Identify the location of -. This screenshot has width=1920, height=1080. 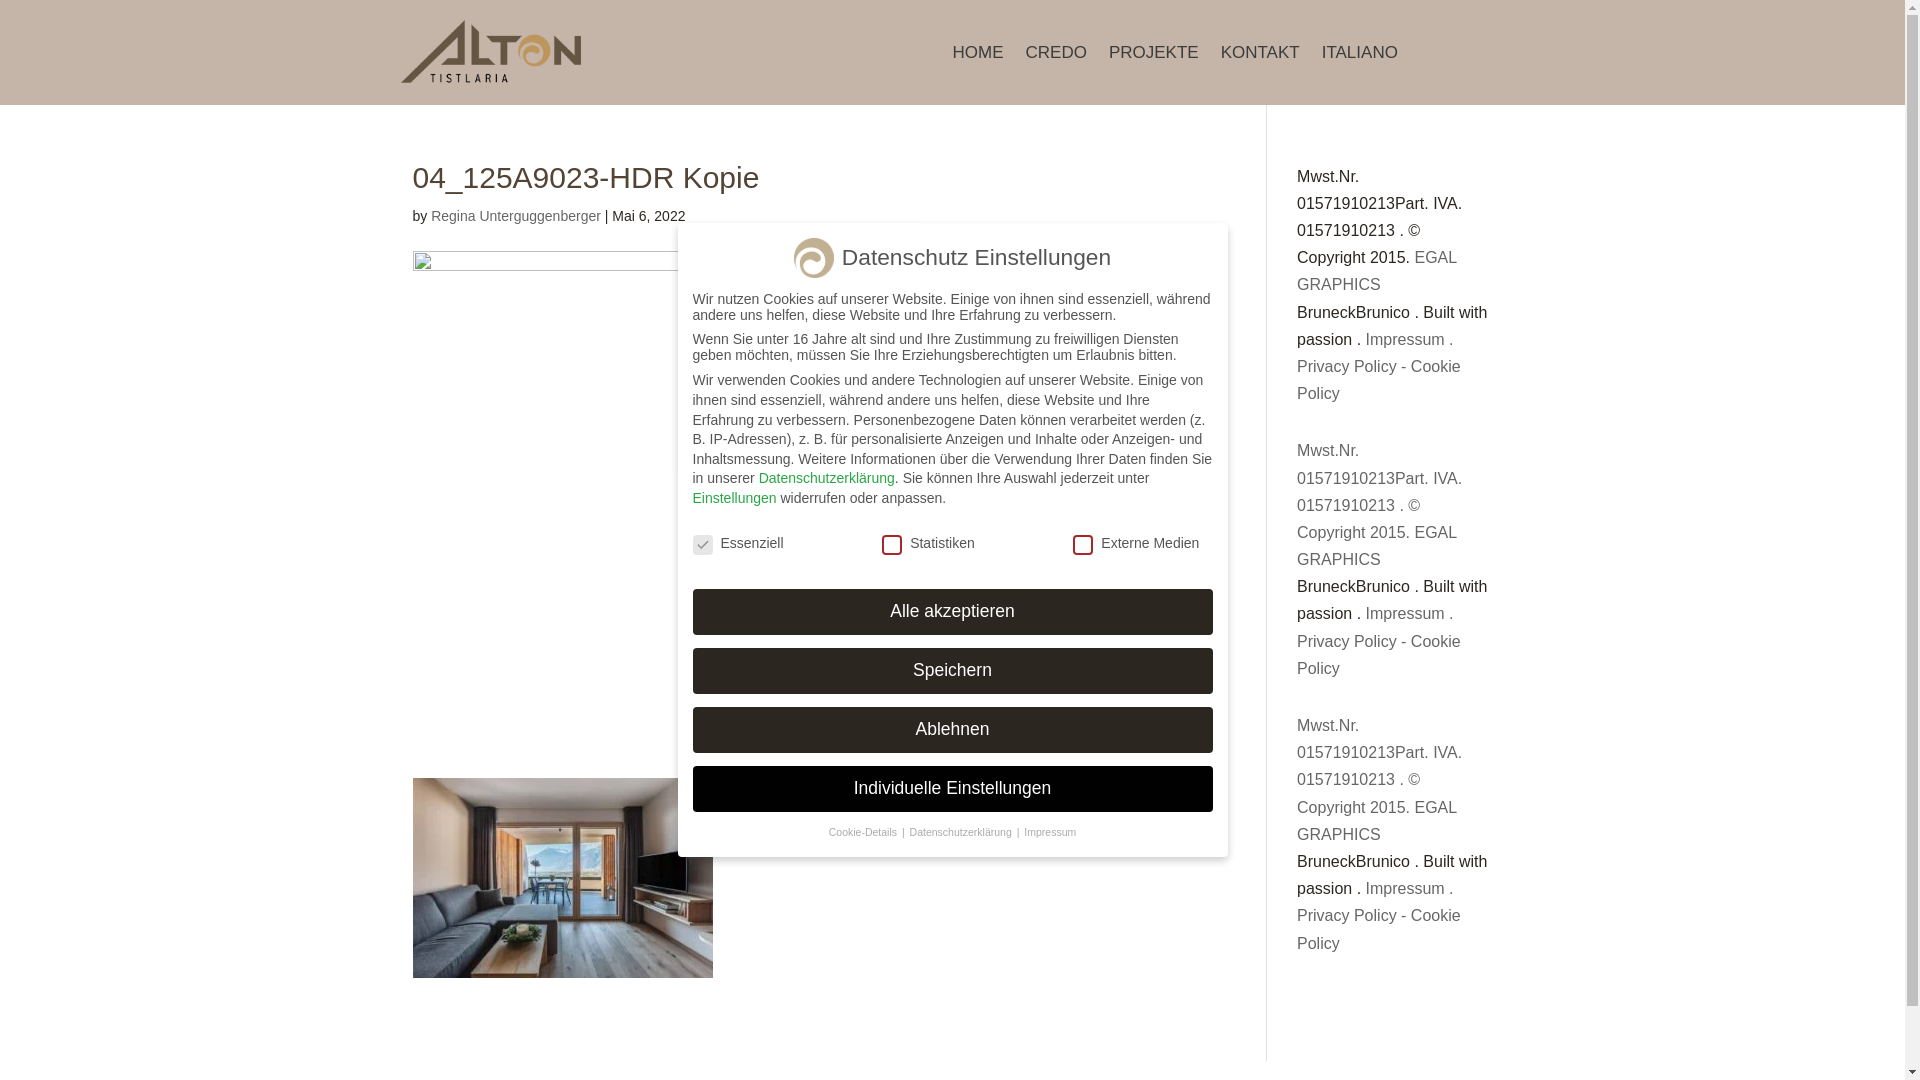
(1404, 366).